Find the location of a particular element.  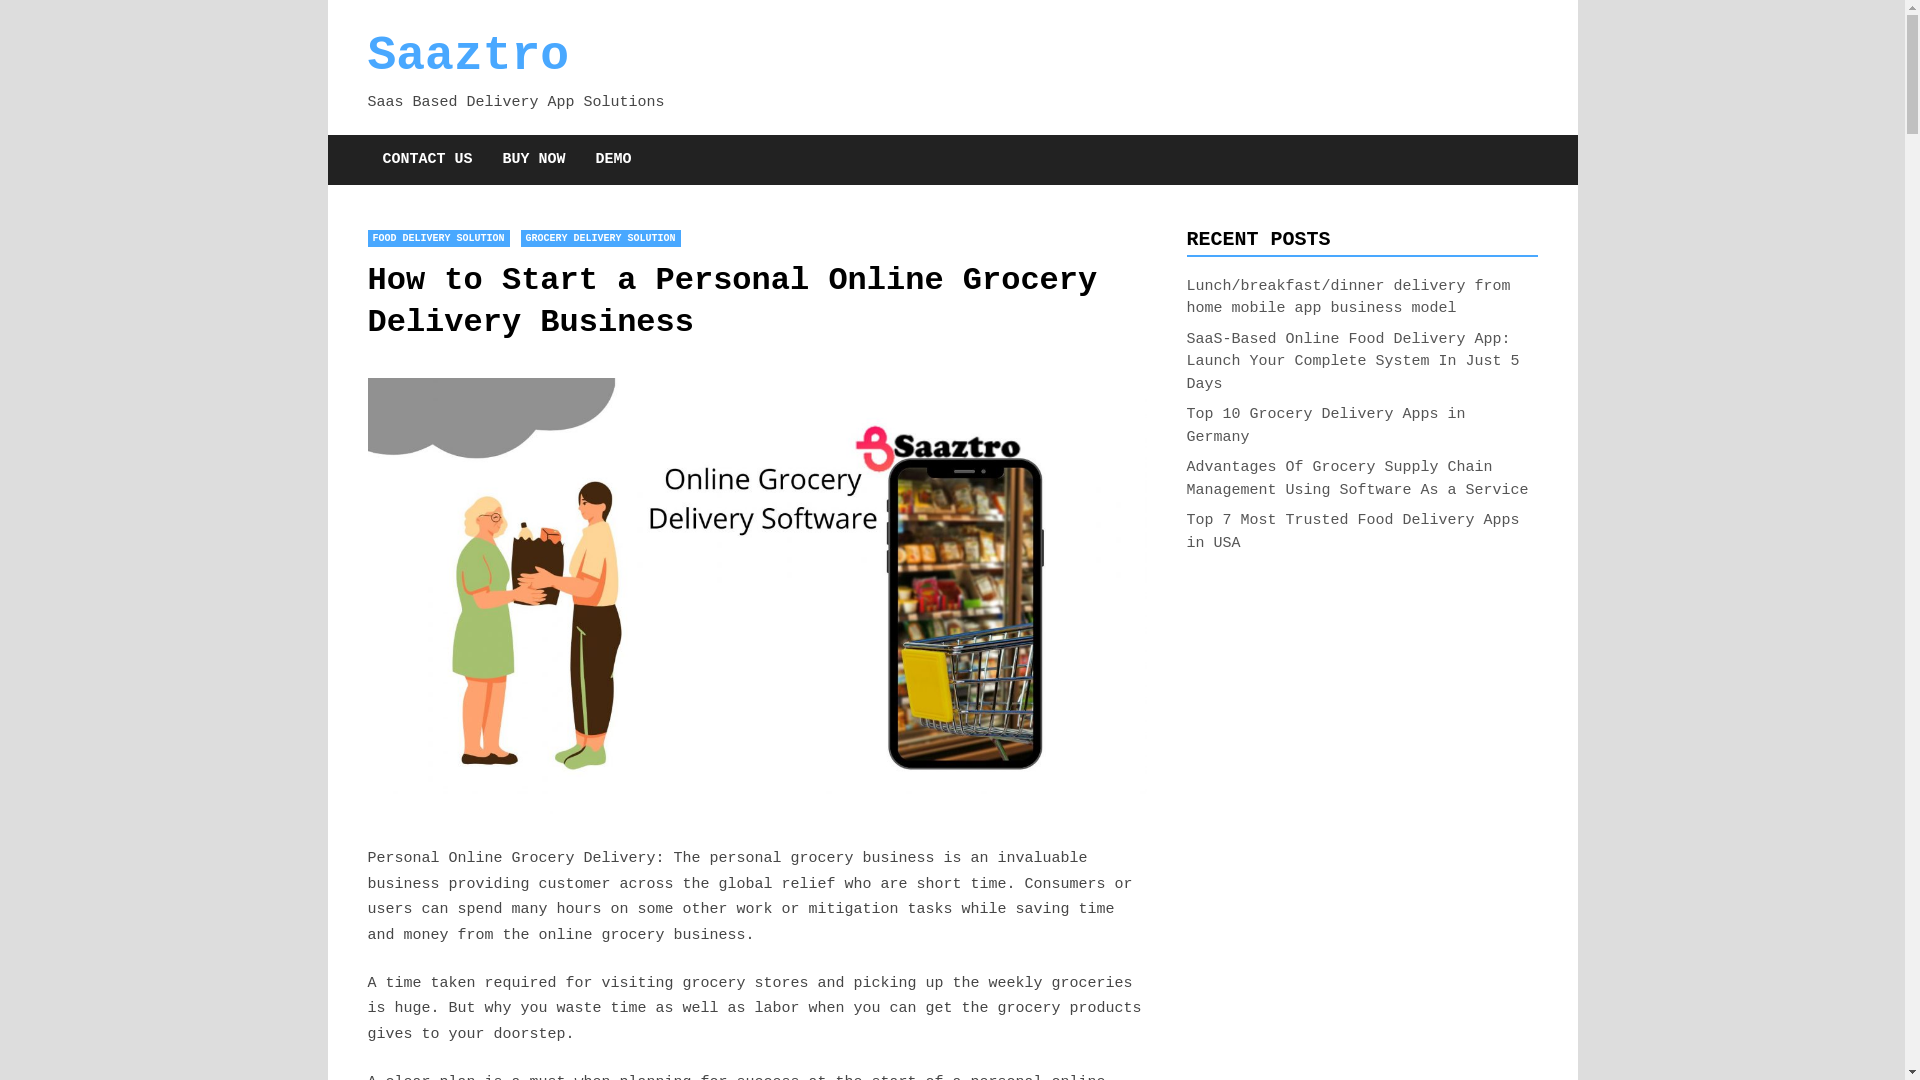

DEMO is located at coordinates (614, 158).